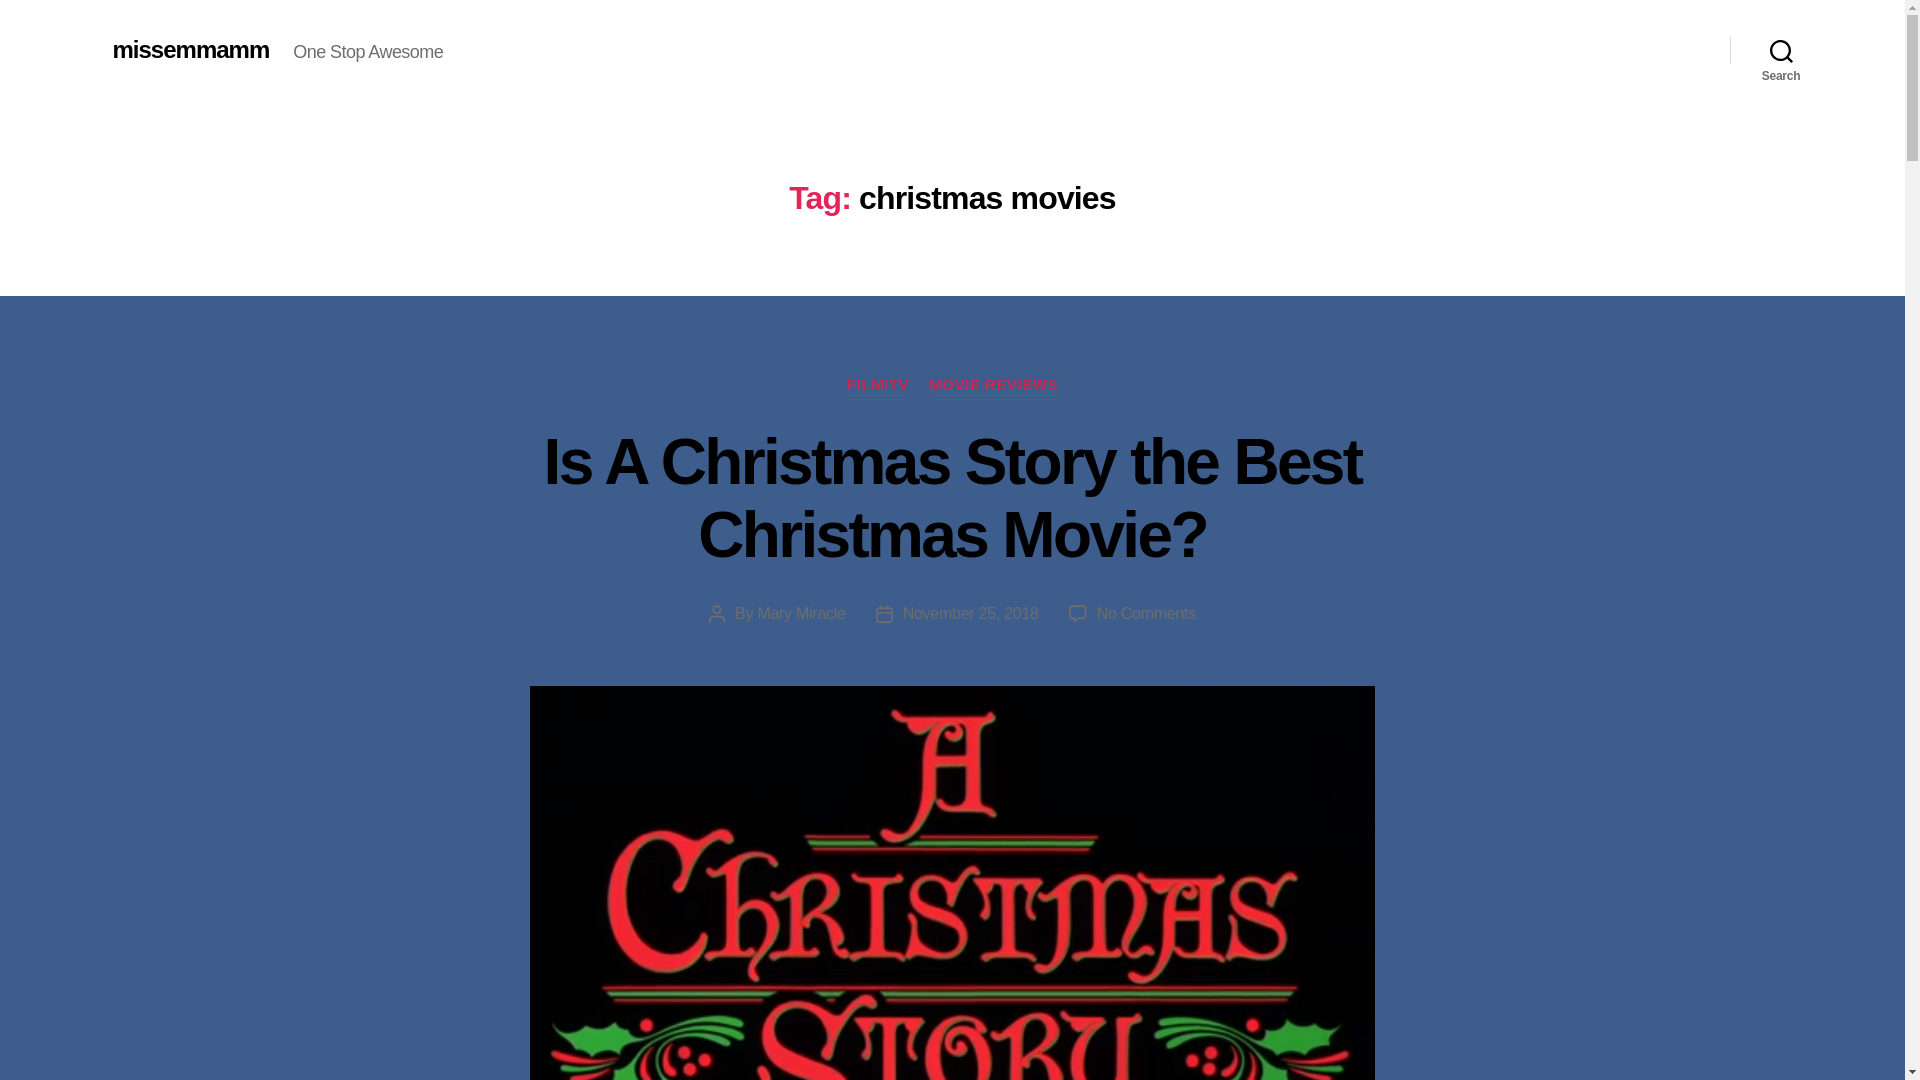 This screenshot has width=1920, height=1080. What do you see at coordinates (190, 49) in the screenshot?
I see `missemmamm` at bounding box center [190, 49].